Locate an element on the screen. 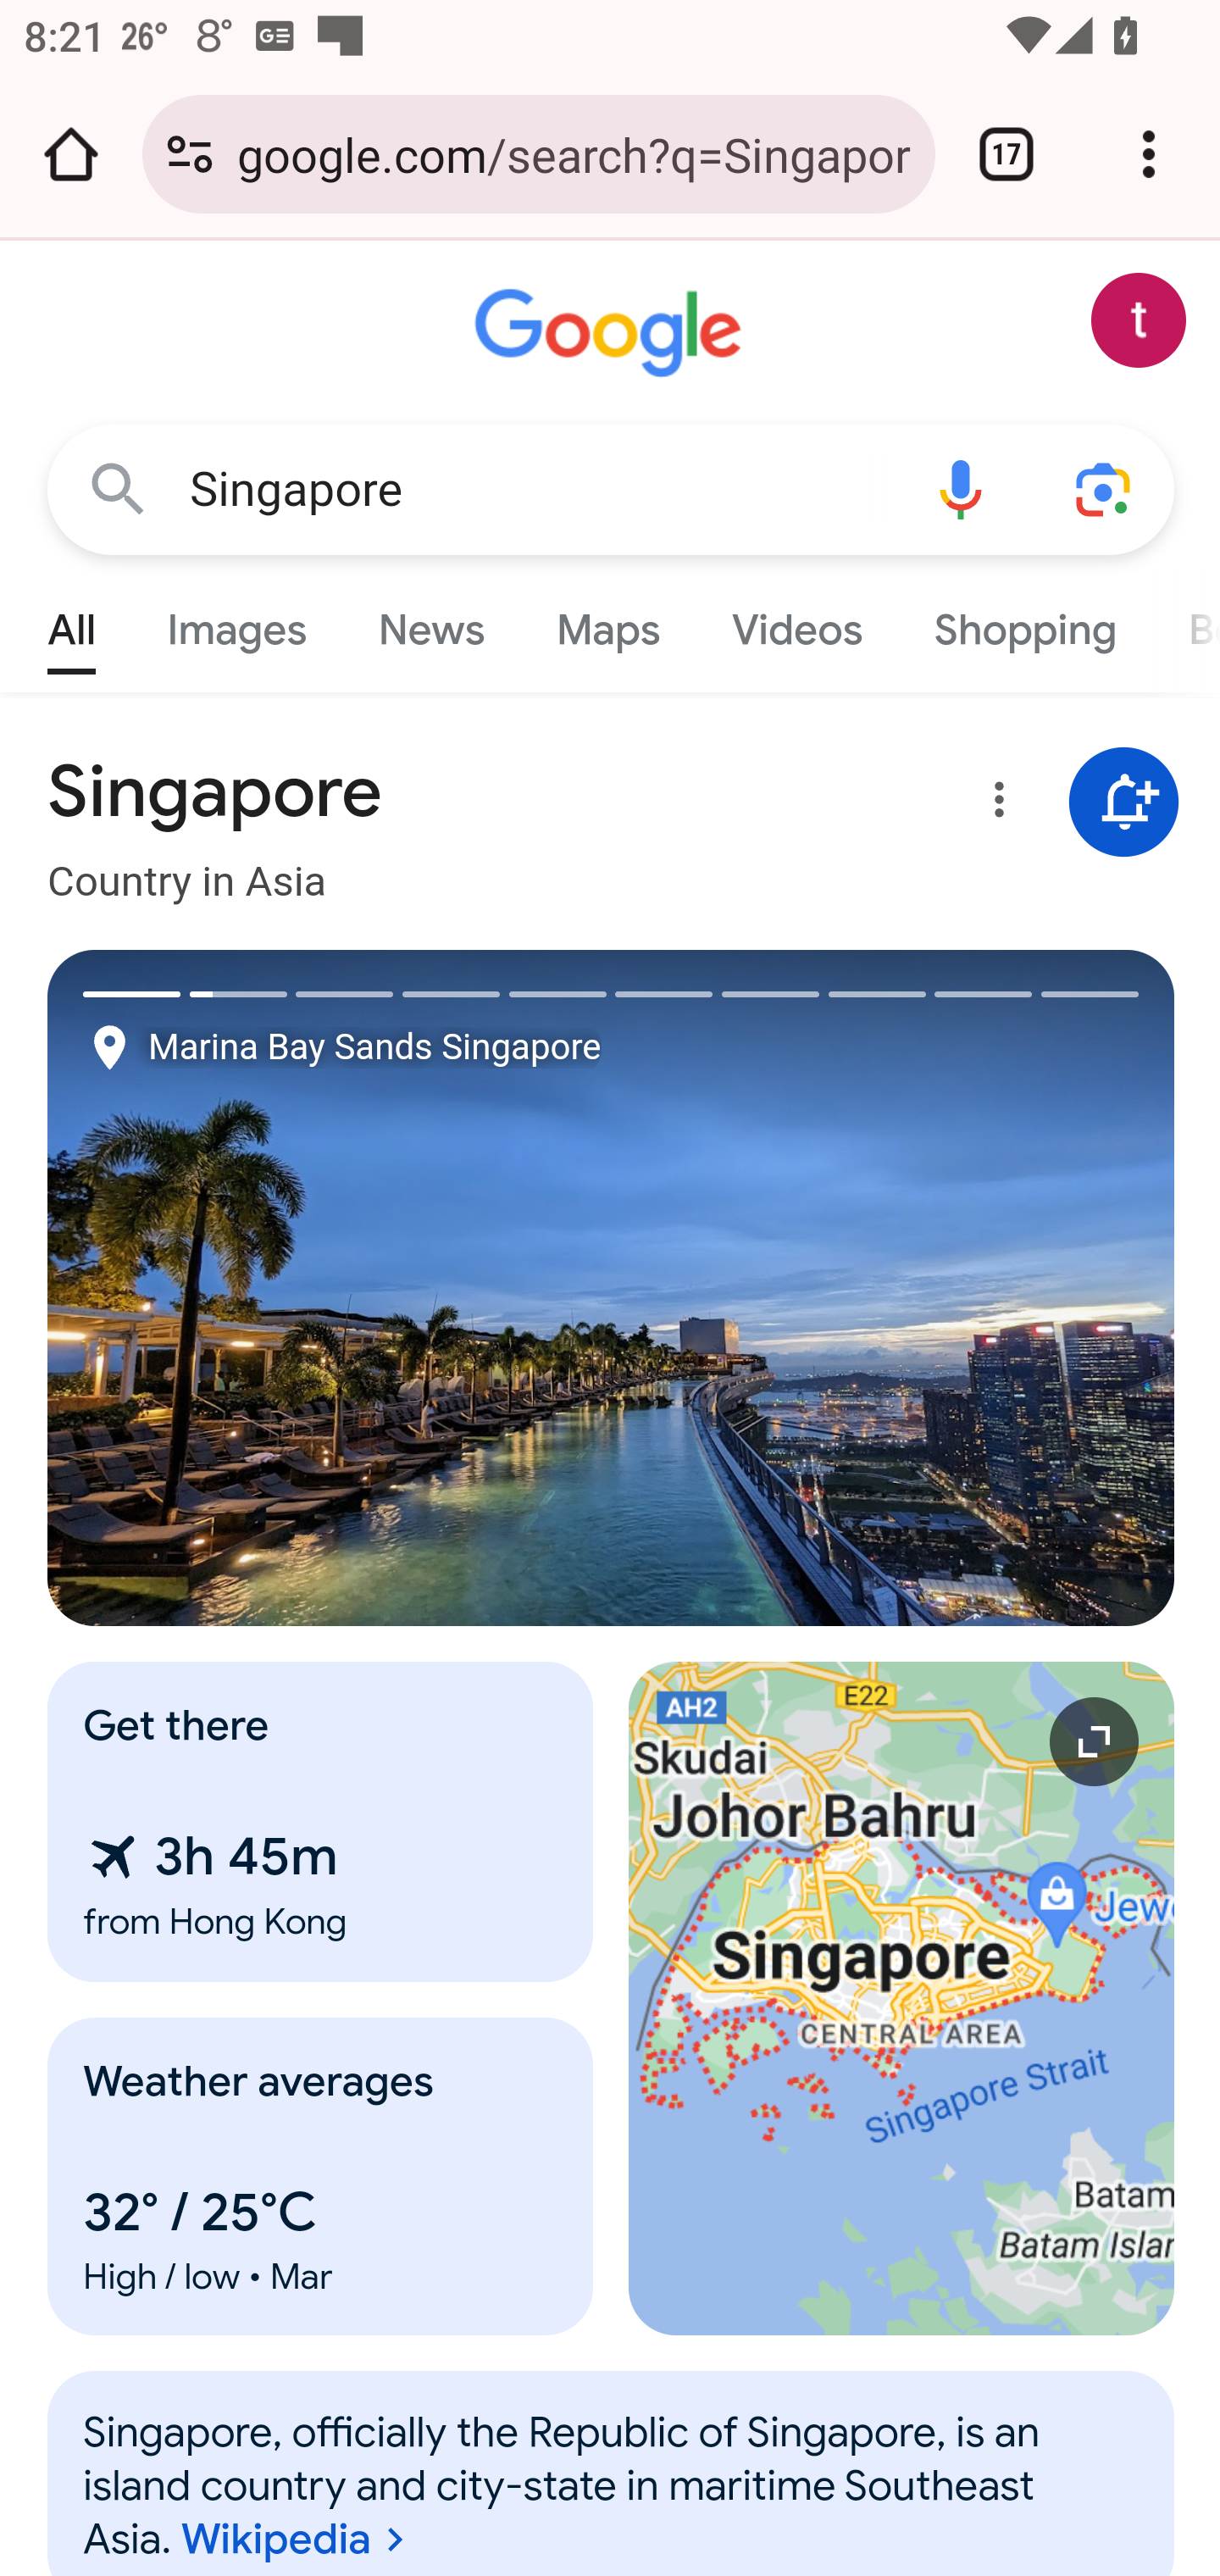 The image size is (1220, 2576). Videos is located at coordinates (798, 622).